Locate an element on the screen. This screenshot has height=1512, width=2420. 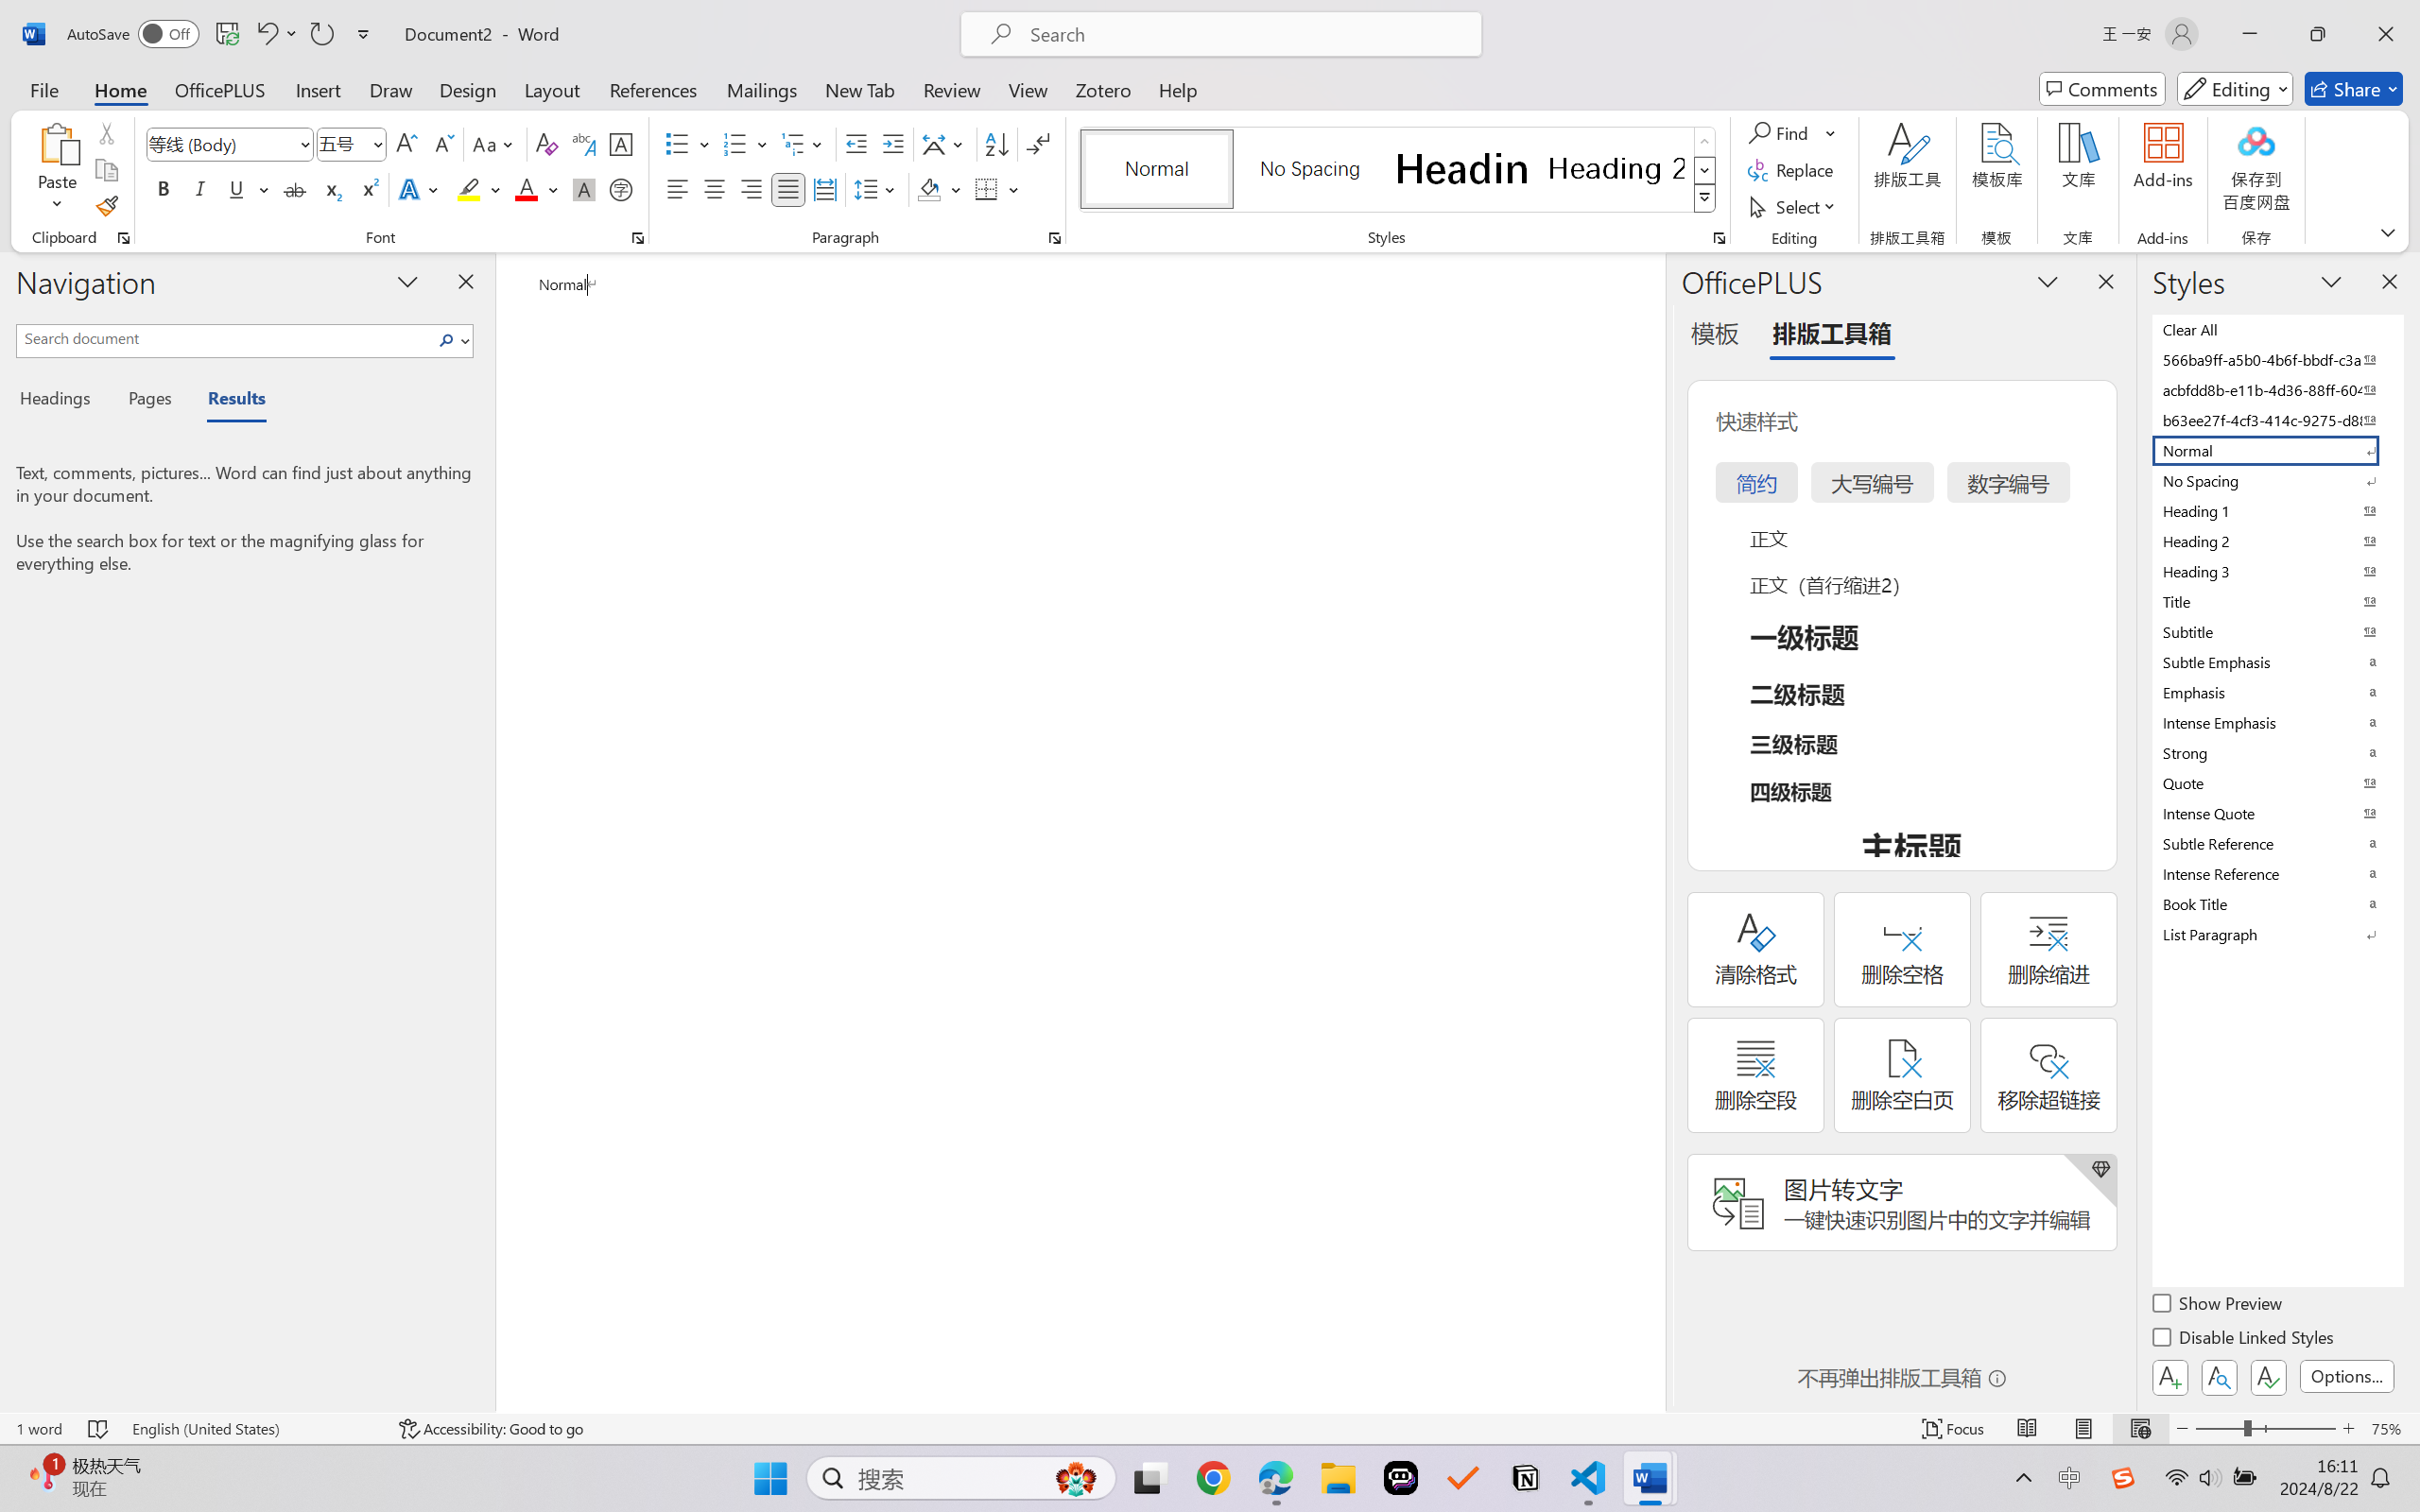
acbfdd8b-e11b-4d36-88ff-6049b138f862 is located at coordinates (2276, 389).